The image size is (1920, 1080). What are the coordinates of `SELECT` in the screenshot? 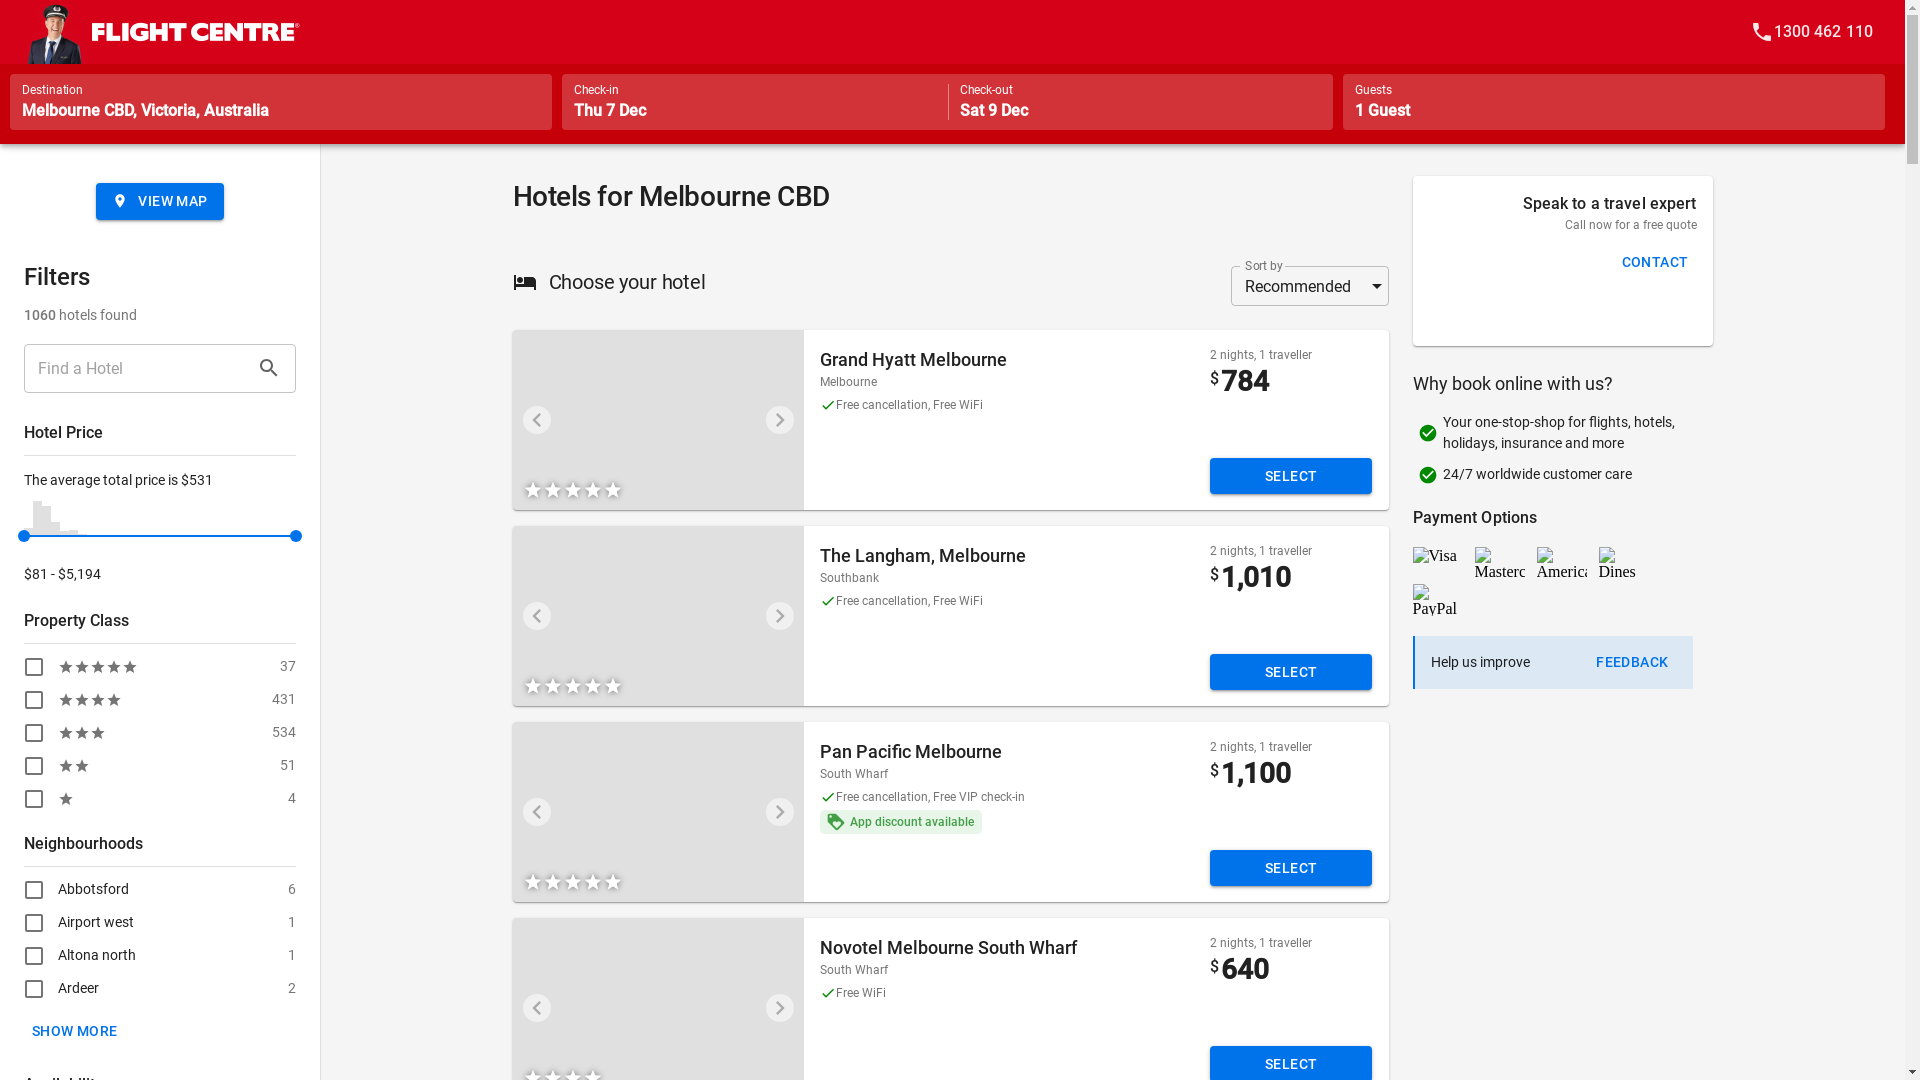 It's located at (1292, 868).